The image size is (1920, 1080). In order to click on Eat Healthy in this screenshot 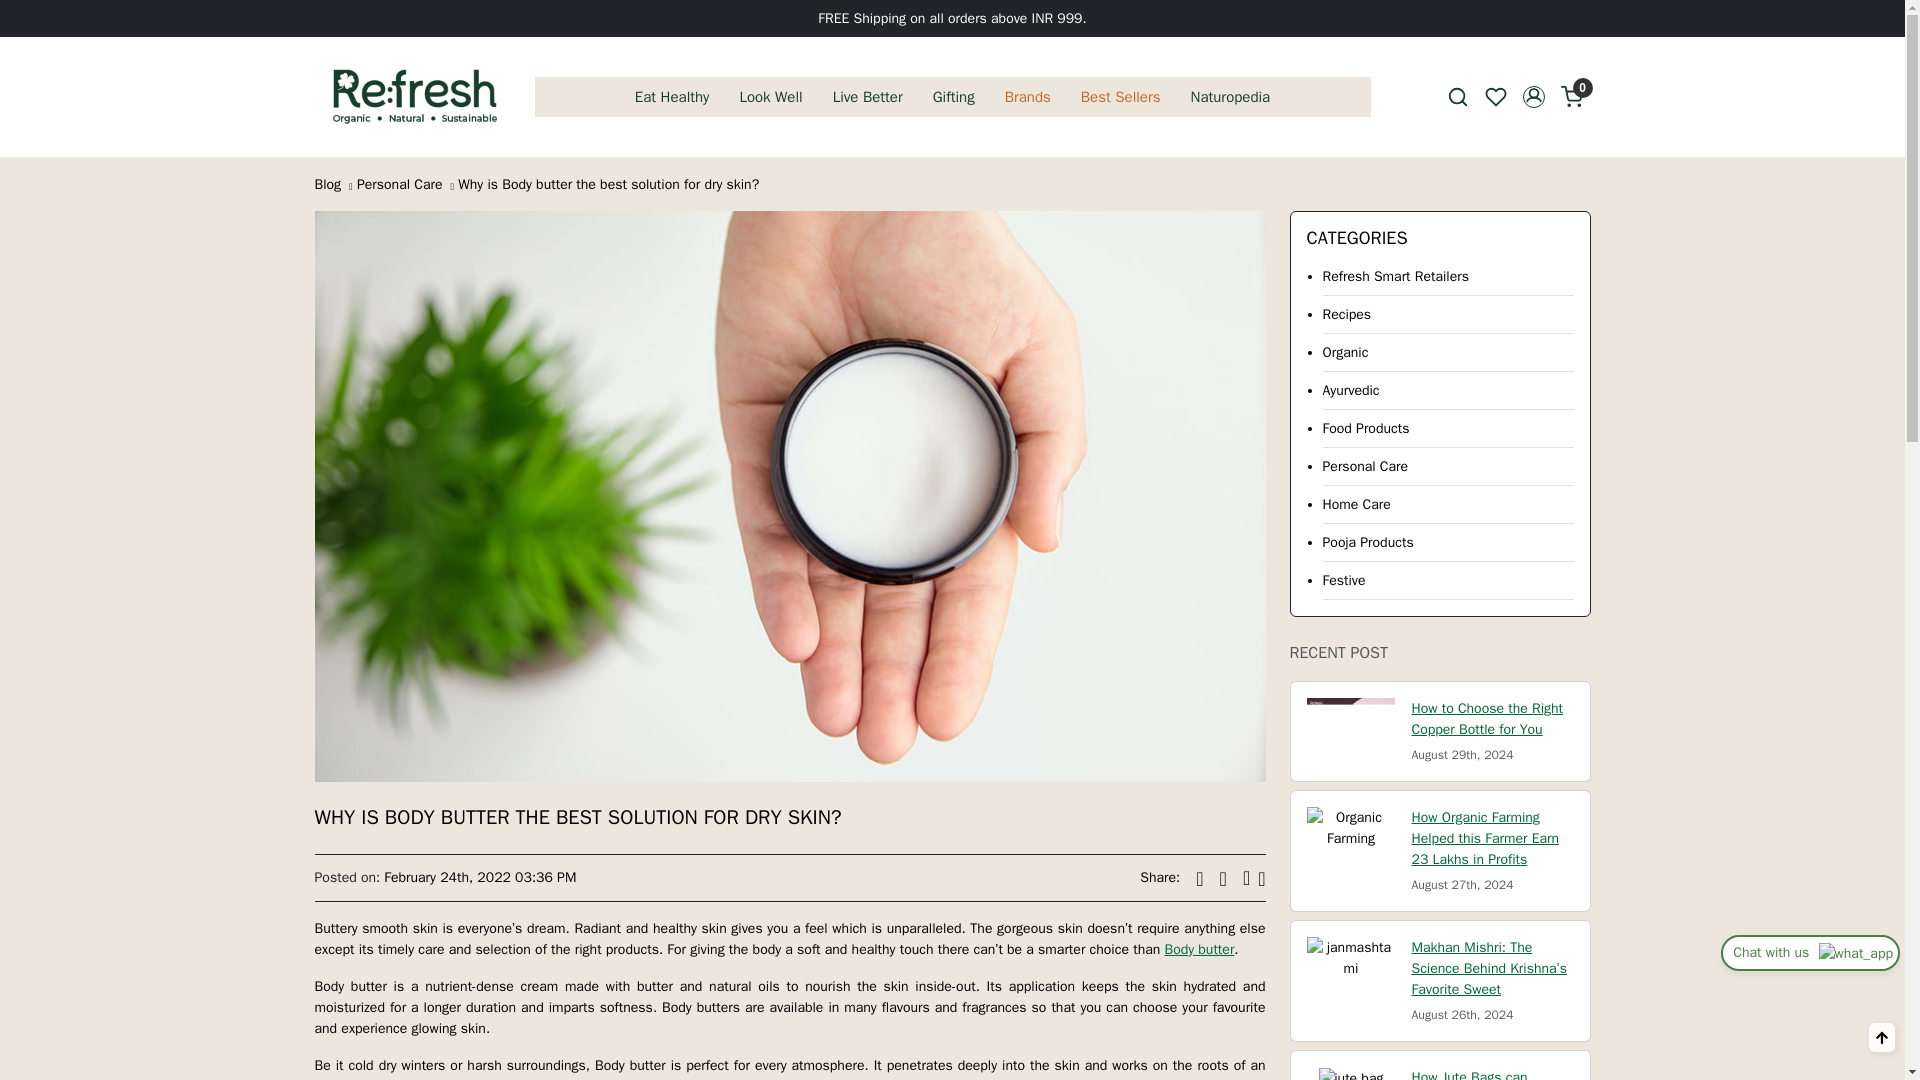, I will do `click(672, 96)`.